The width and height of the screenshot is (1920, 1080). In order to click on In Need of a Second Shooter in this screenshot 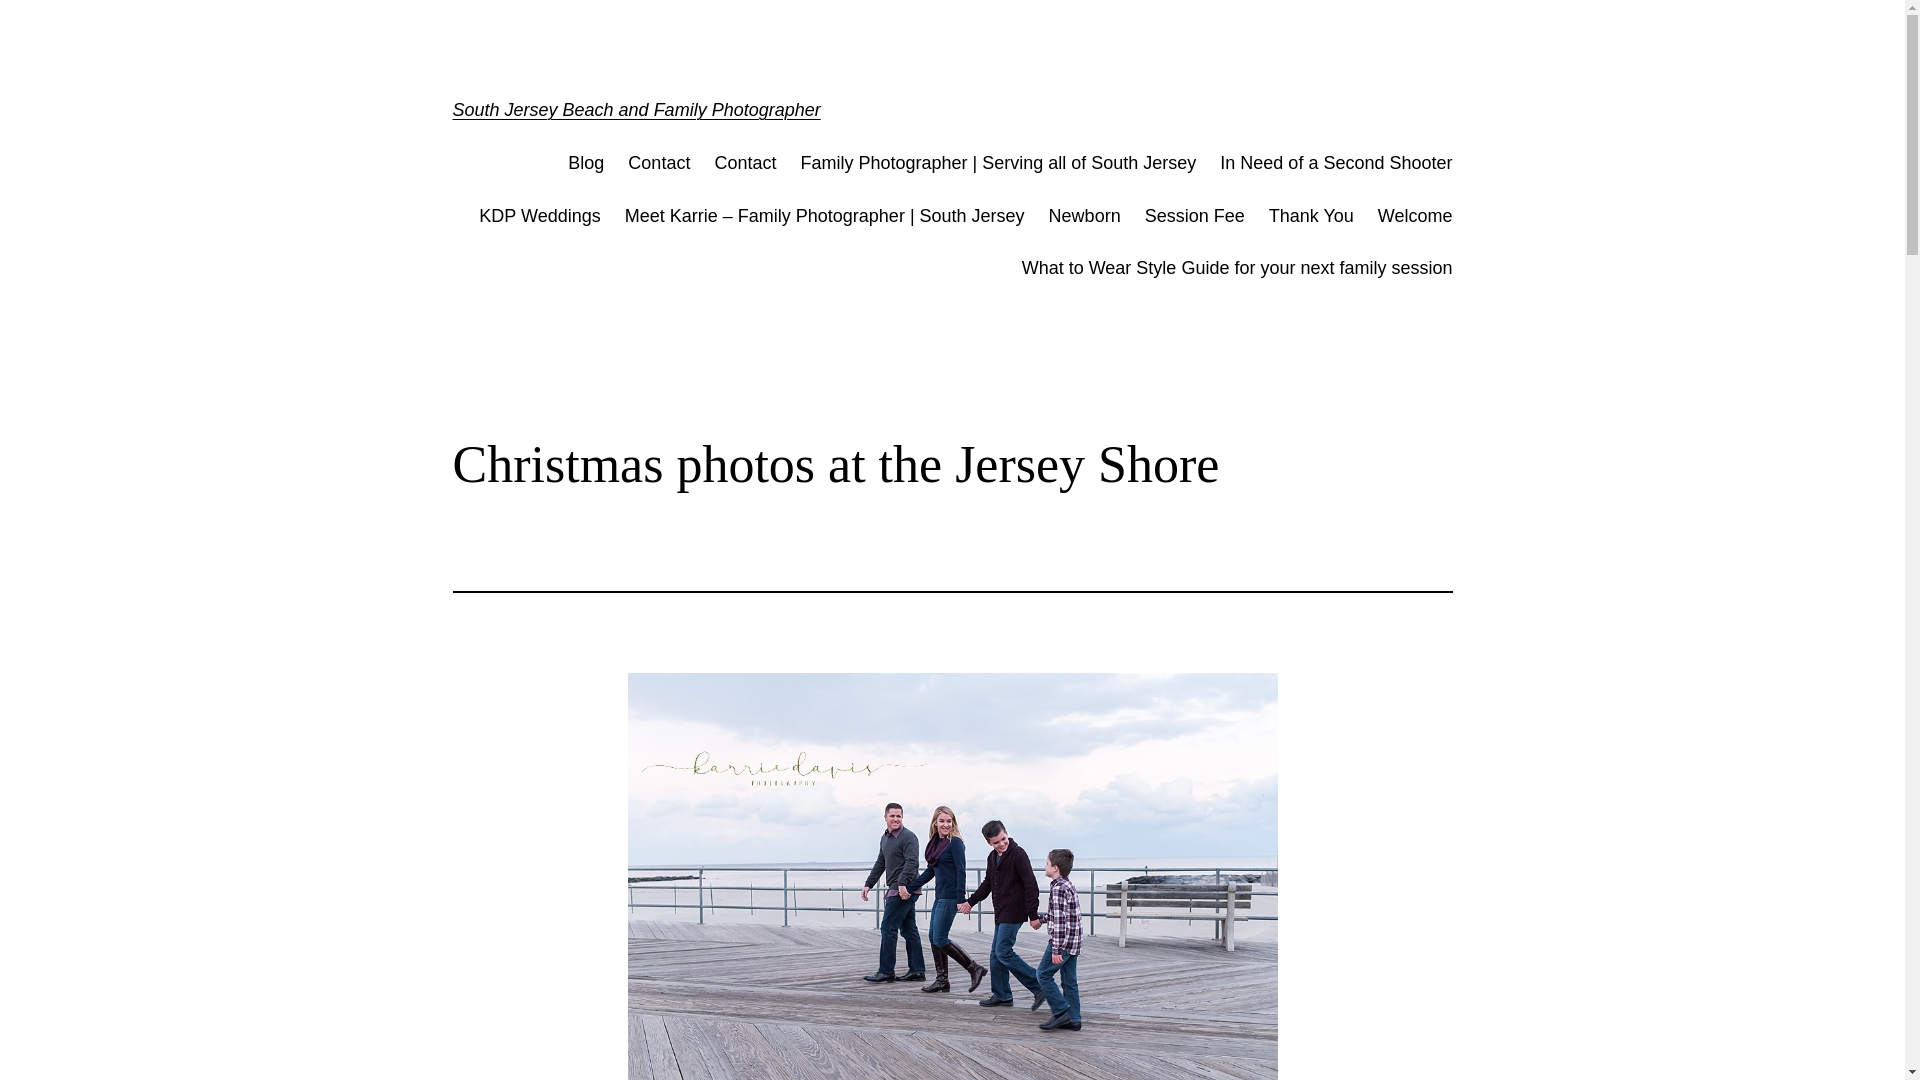, I will do `click(1335, 164)`.